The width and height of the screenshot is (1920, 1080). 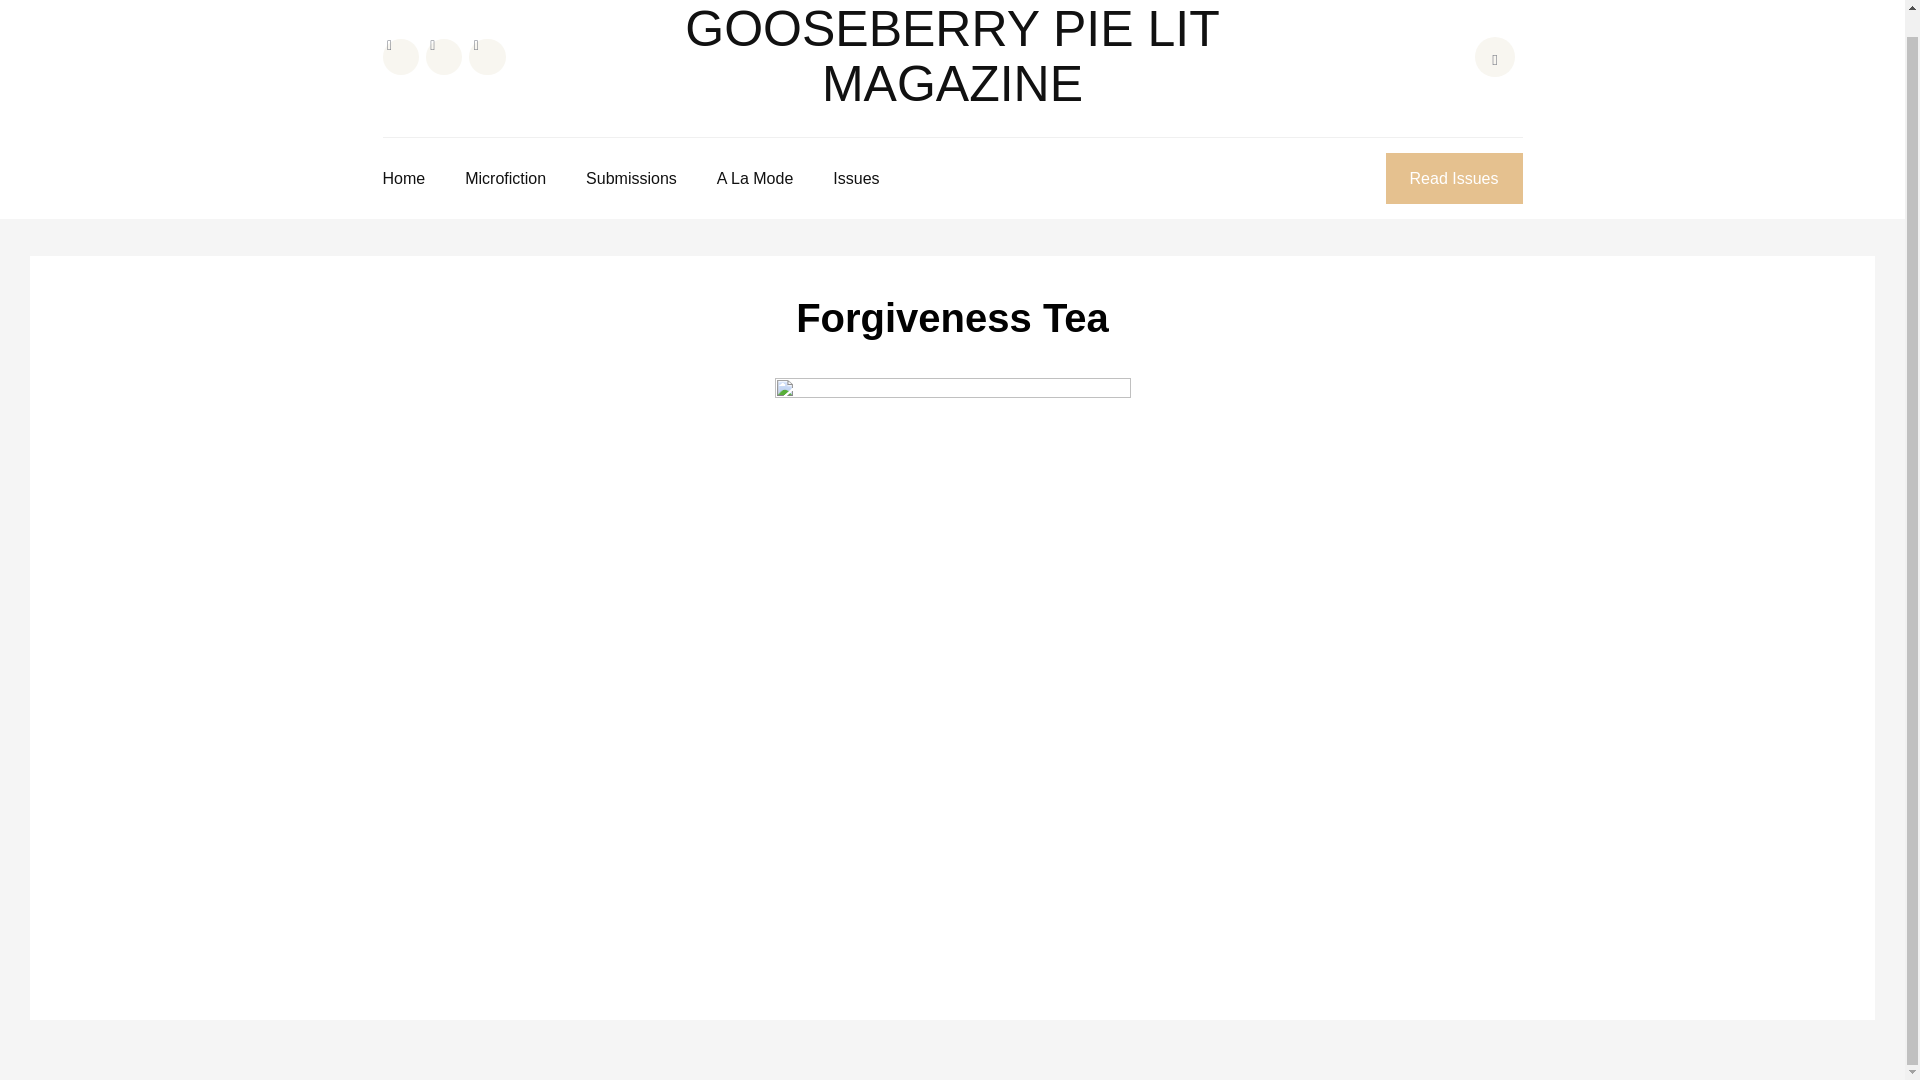 What do you see at coordinates (952, 56) in the screenshot?
I see `GOOSEBERRY PIE LIT MAGAZINE` at bounding box center [952, 56].